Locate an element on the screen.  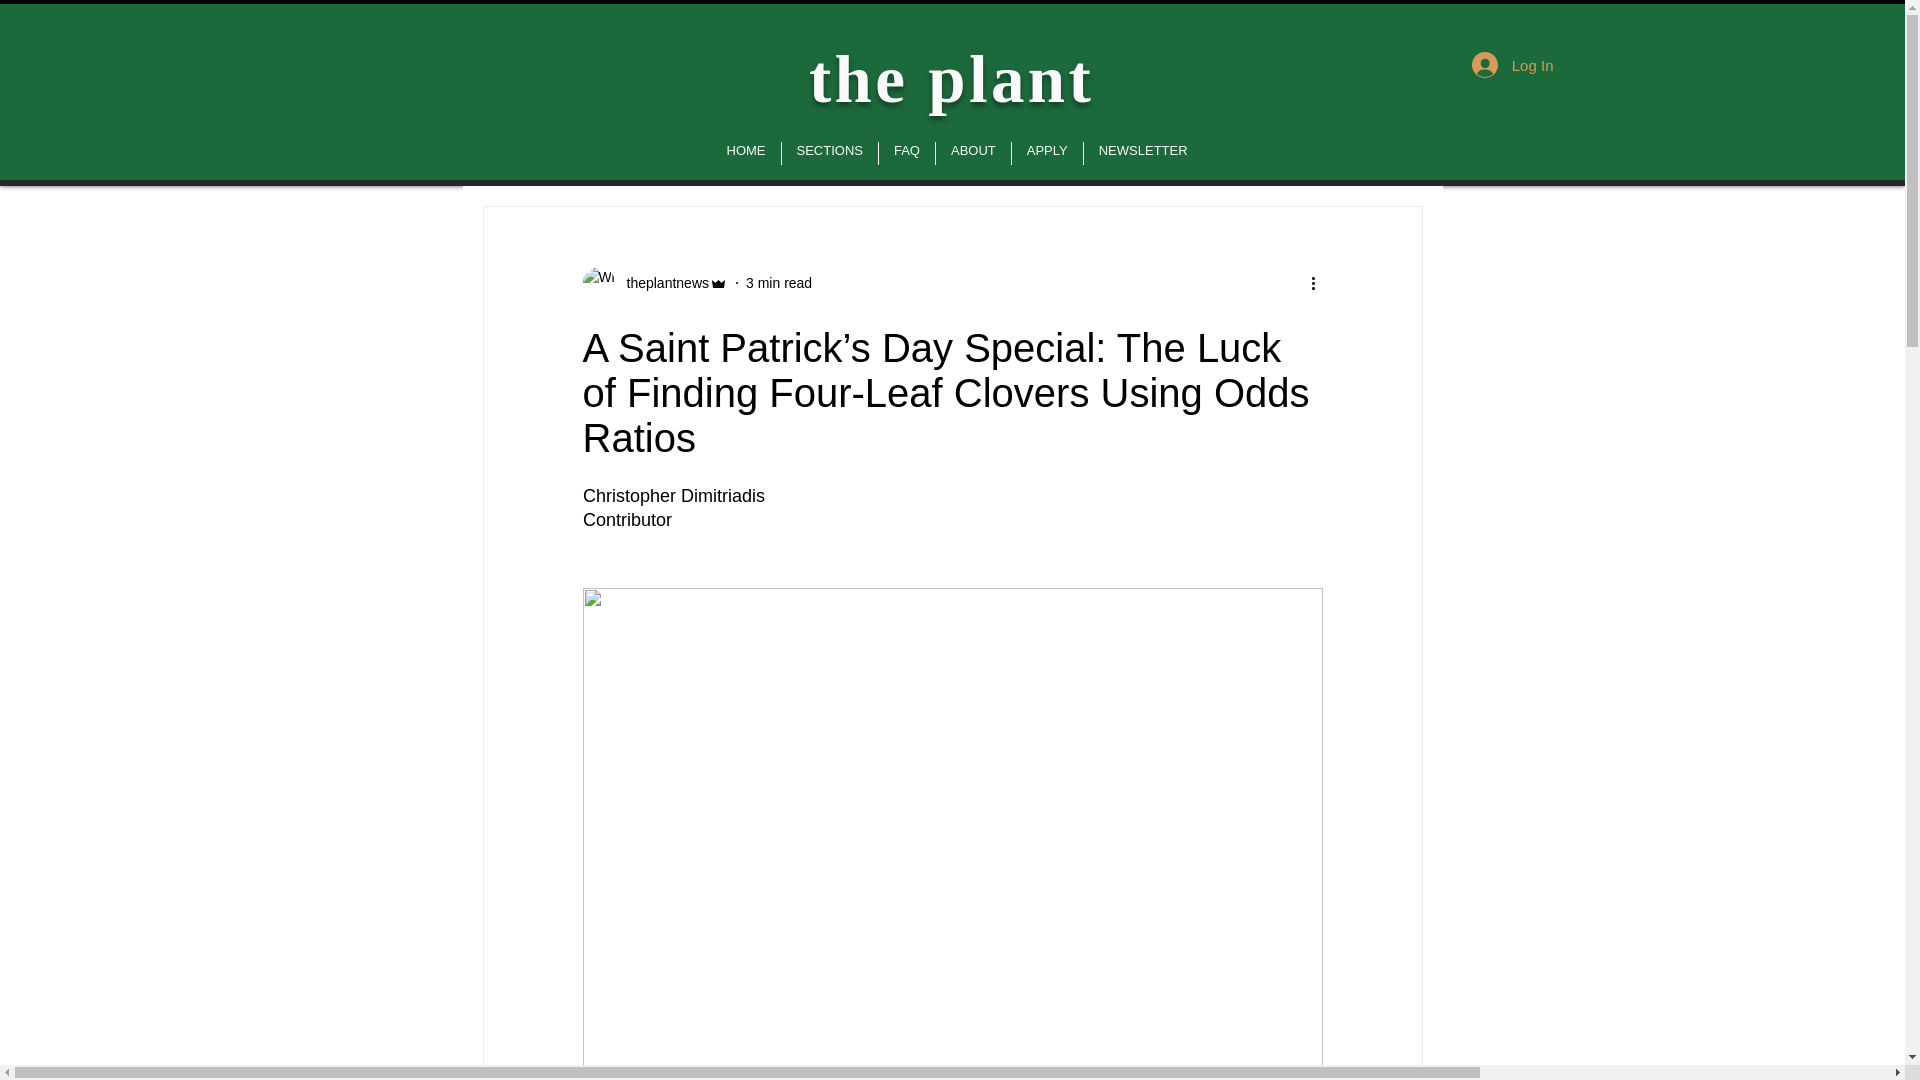
ABOUT is located at coordinates (974, 154).